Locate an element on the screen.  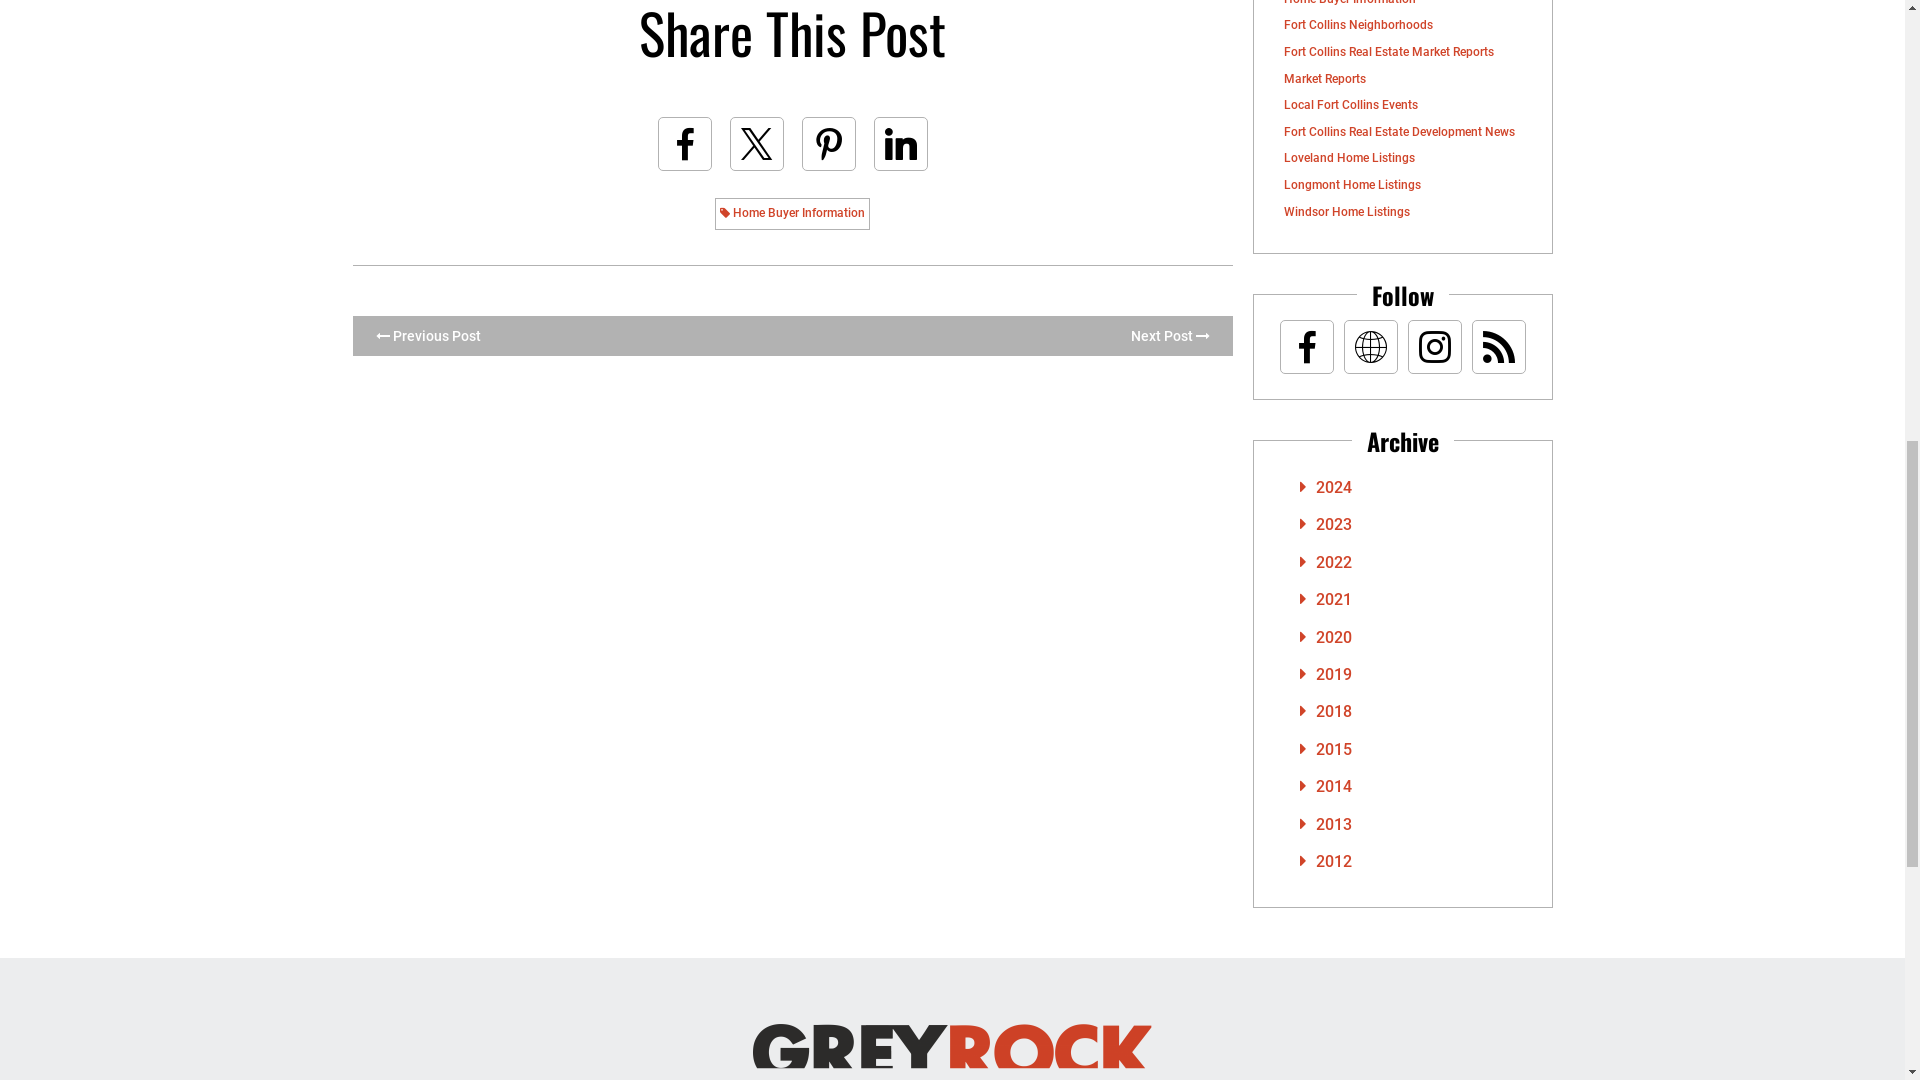
Market Reports is located at coordinates (1324, 79).